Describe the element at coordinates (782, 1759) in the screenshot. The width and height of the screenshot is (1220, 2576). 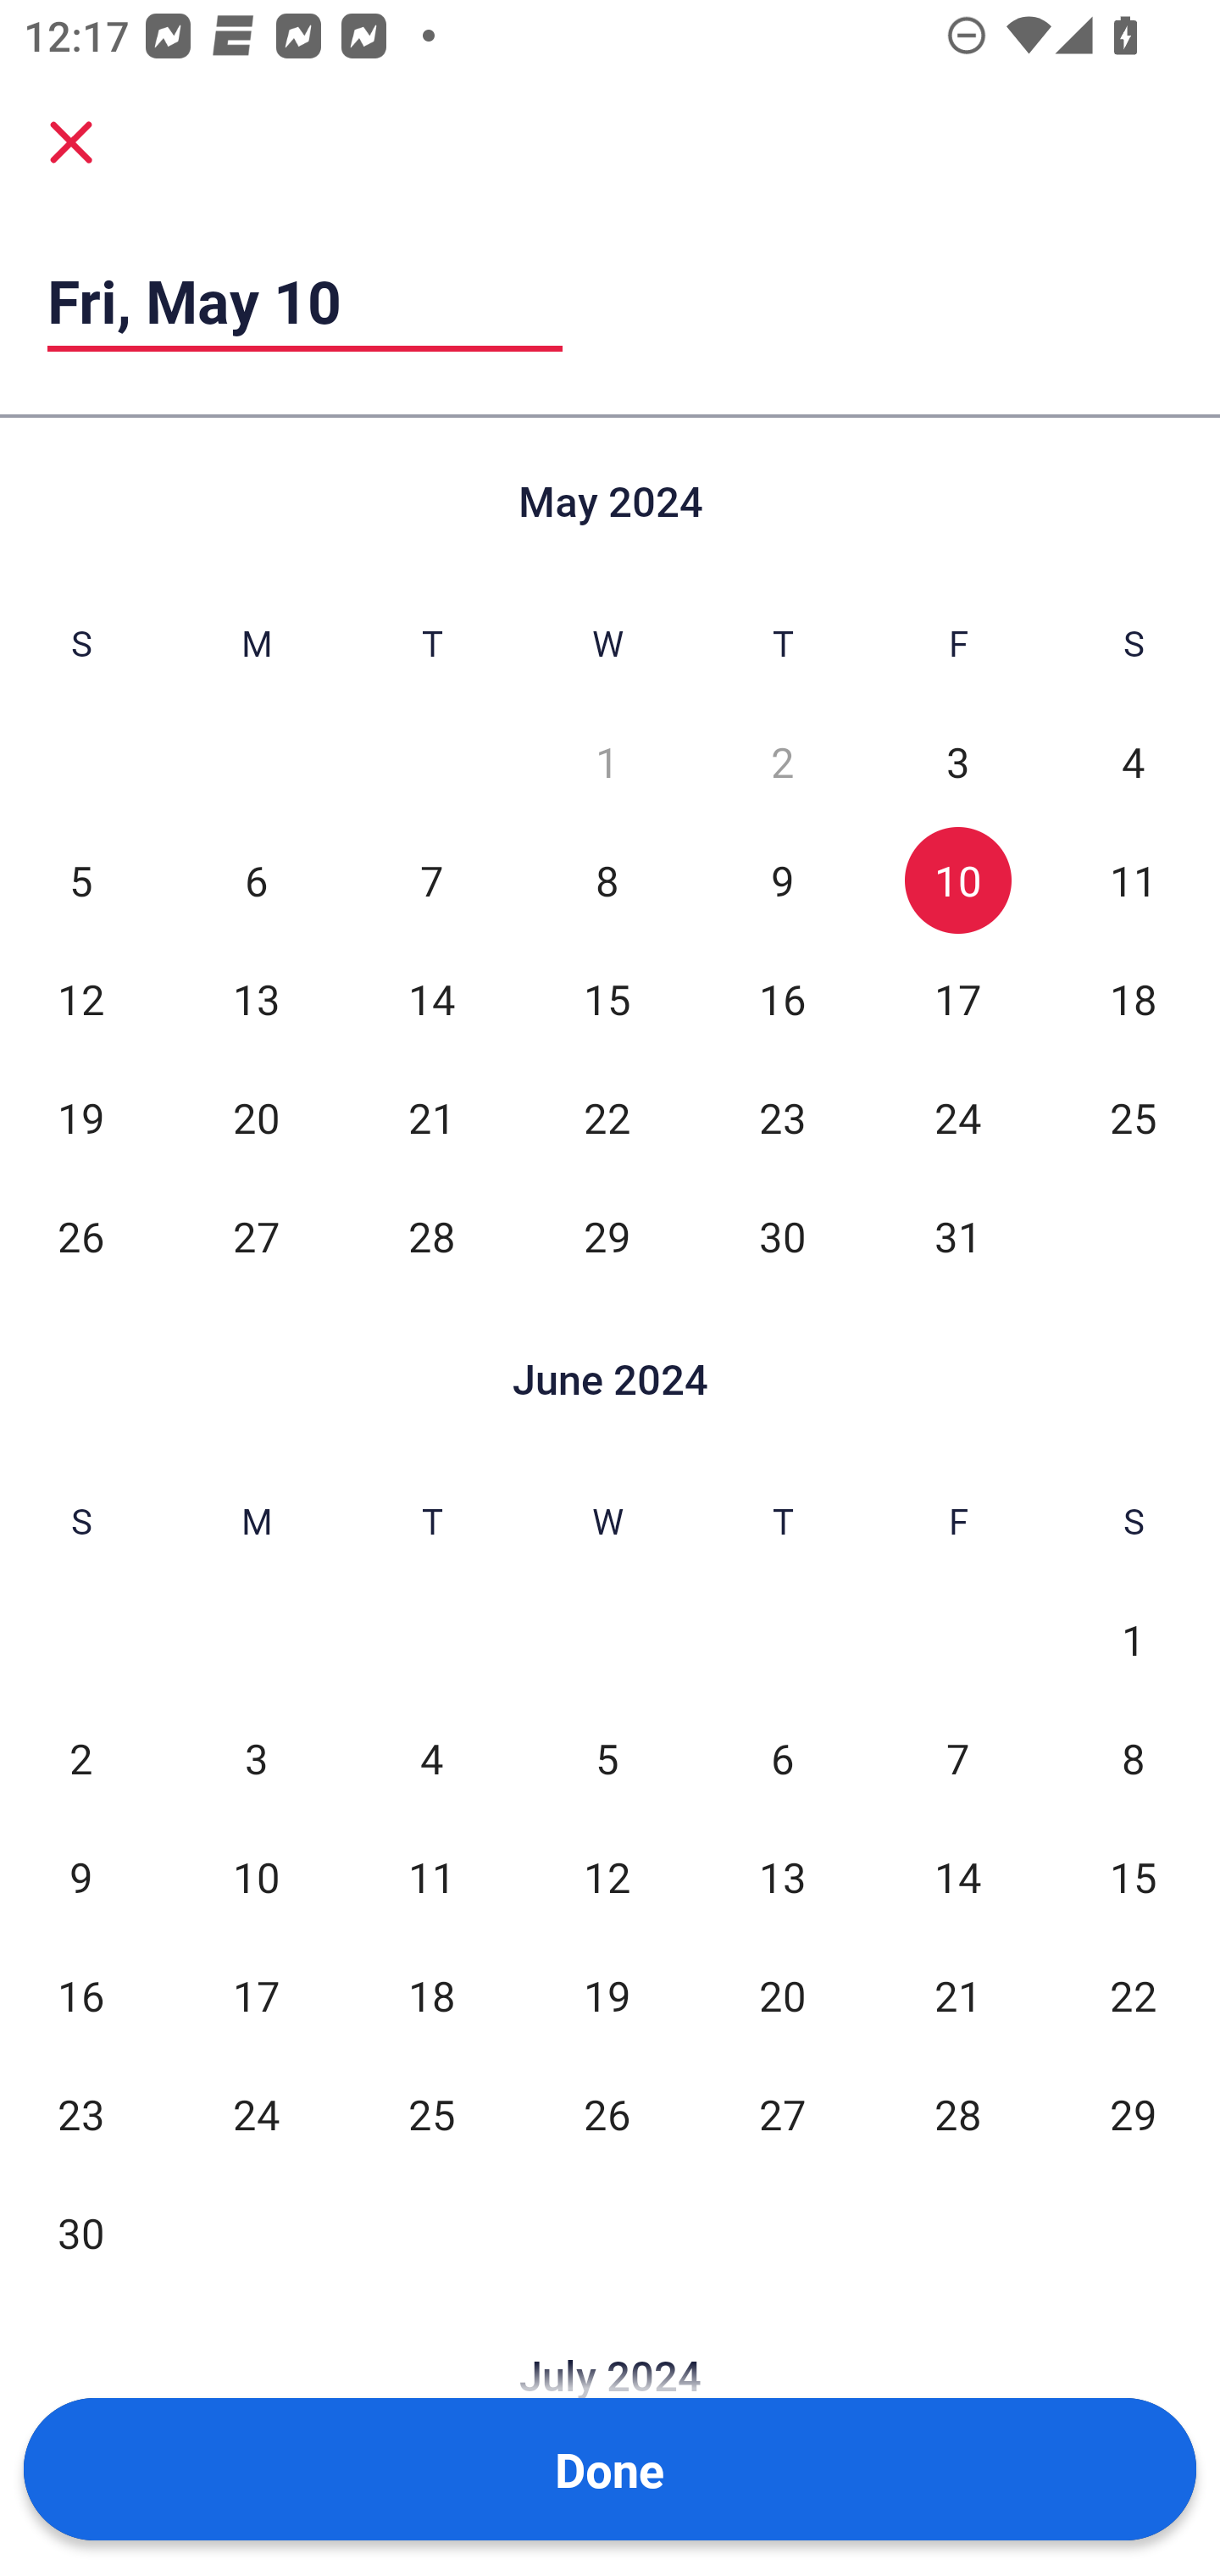
I see `6 Thu, Jun 6, Not Selected` at that location.